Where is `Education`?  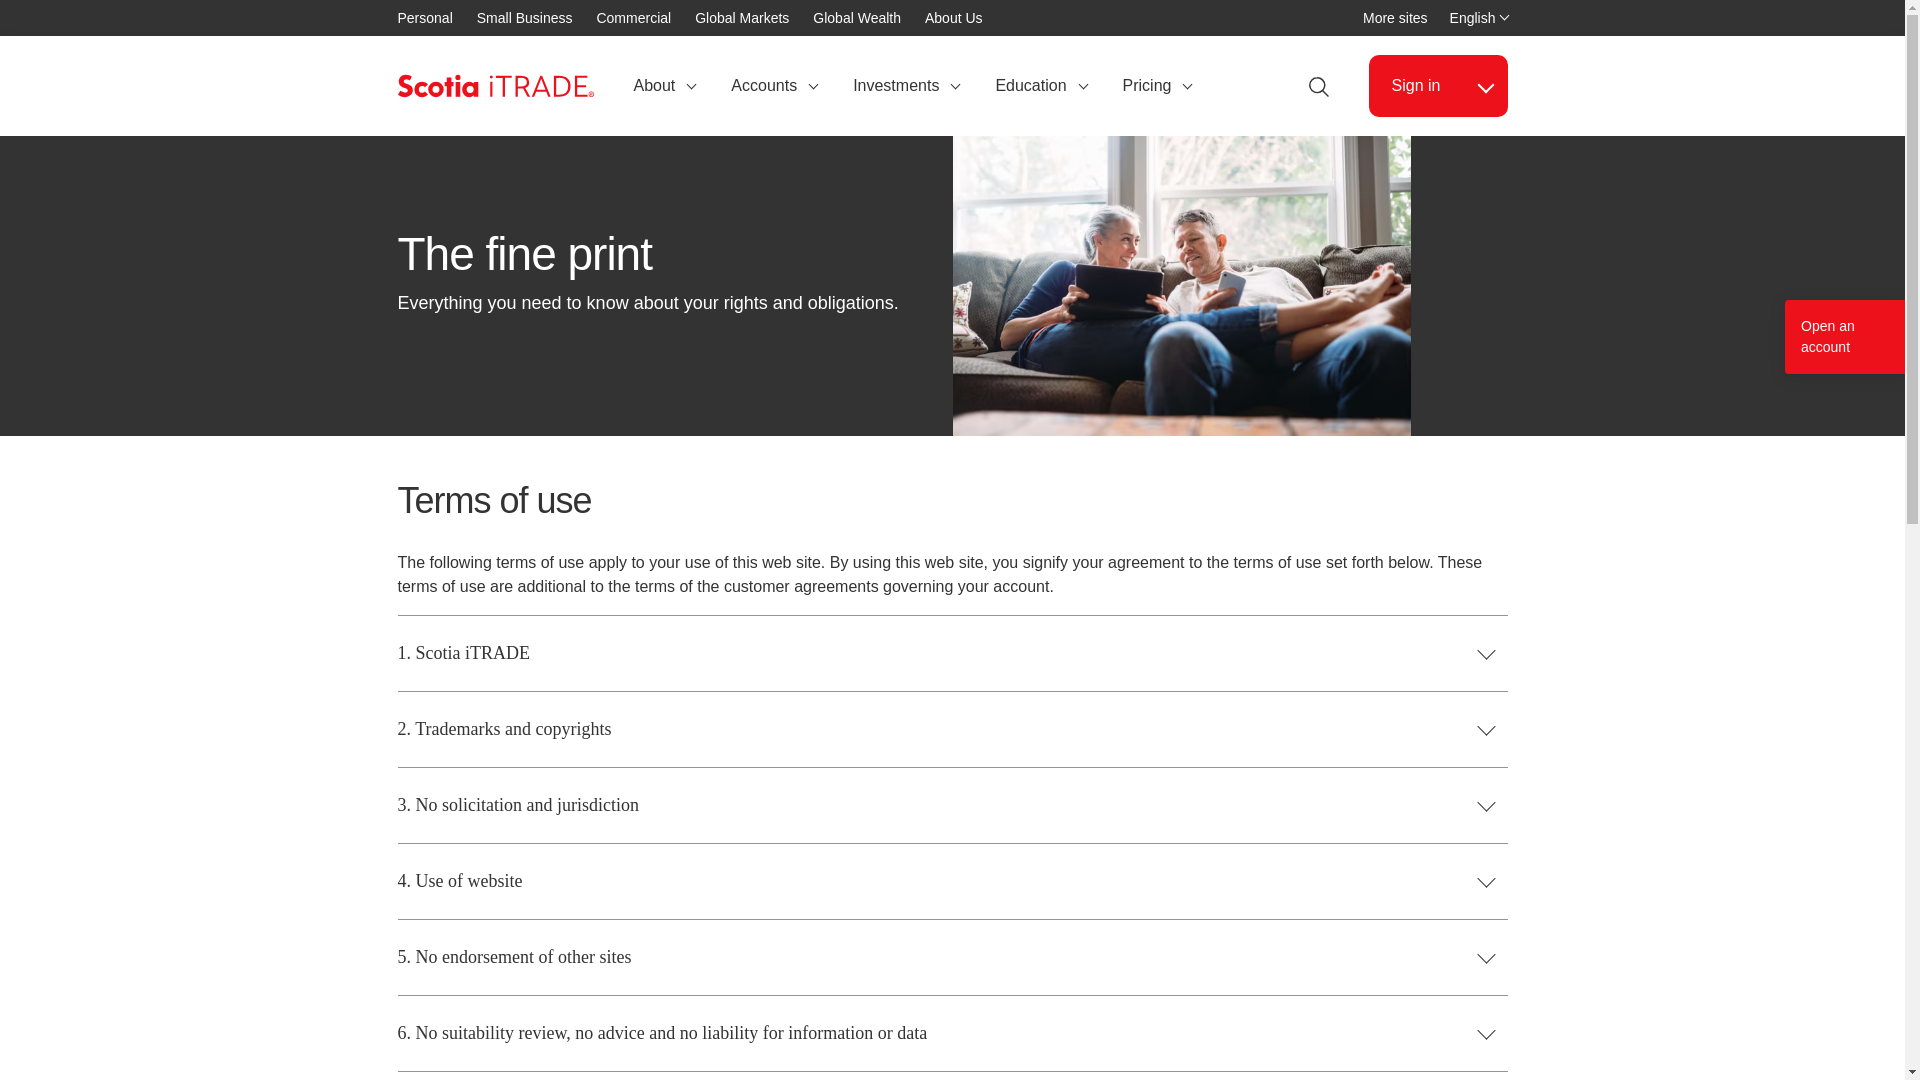
Education is located at coordinates (856, 18).